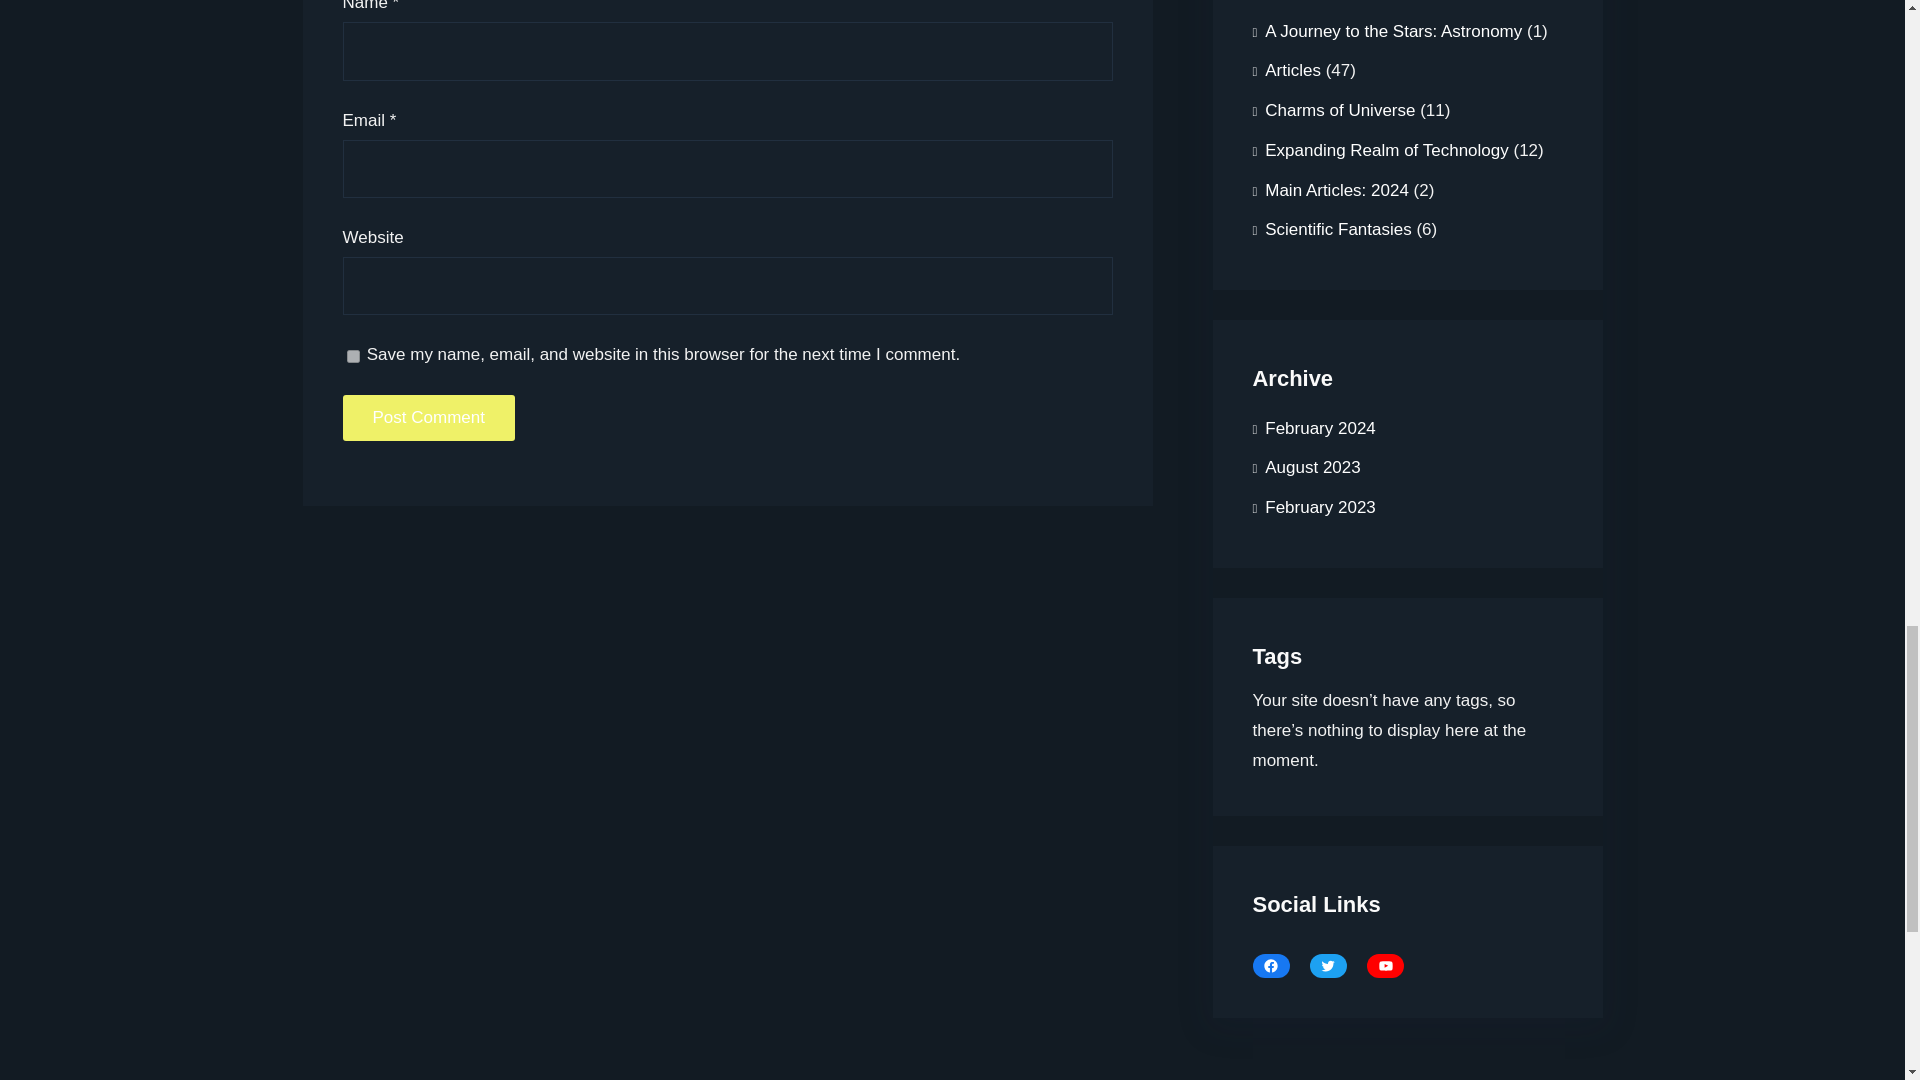 The height and width of the screenshot is (1080, 1920). Describe the element at coordinates (1331, 229) in the screenshot. I see `Scientific Fantasies` at that location.